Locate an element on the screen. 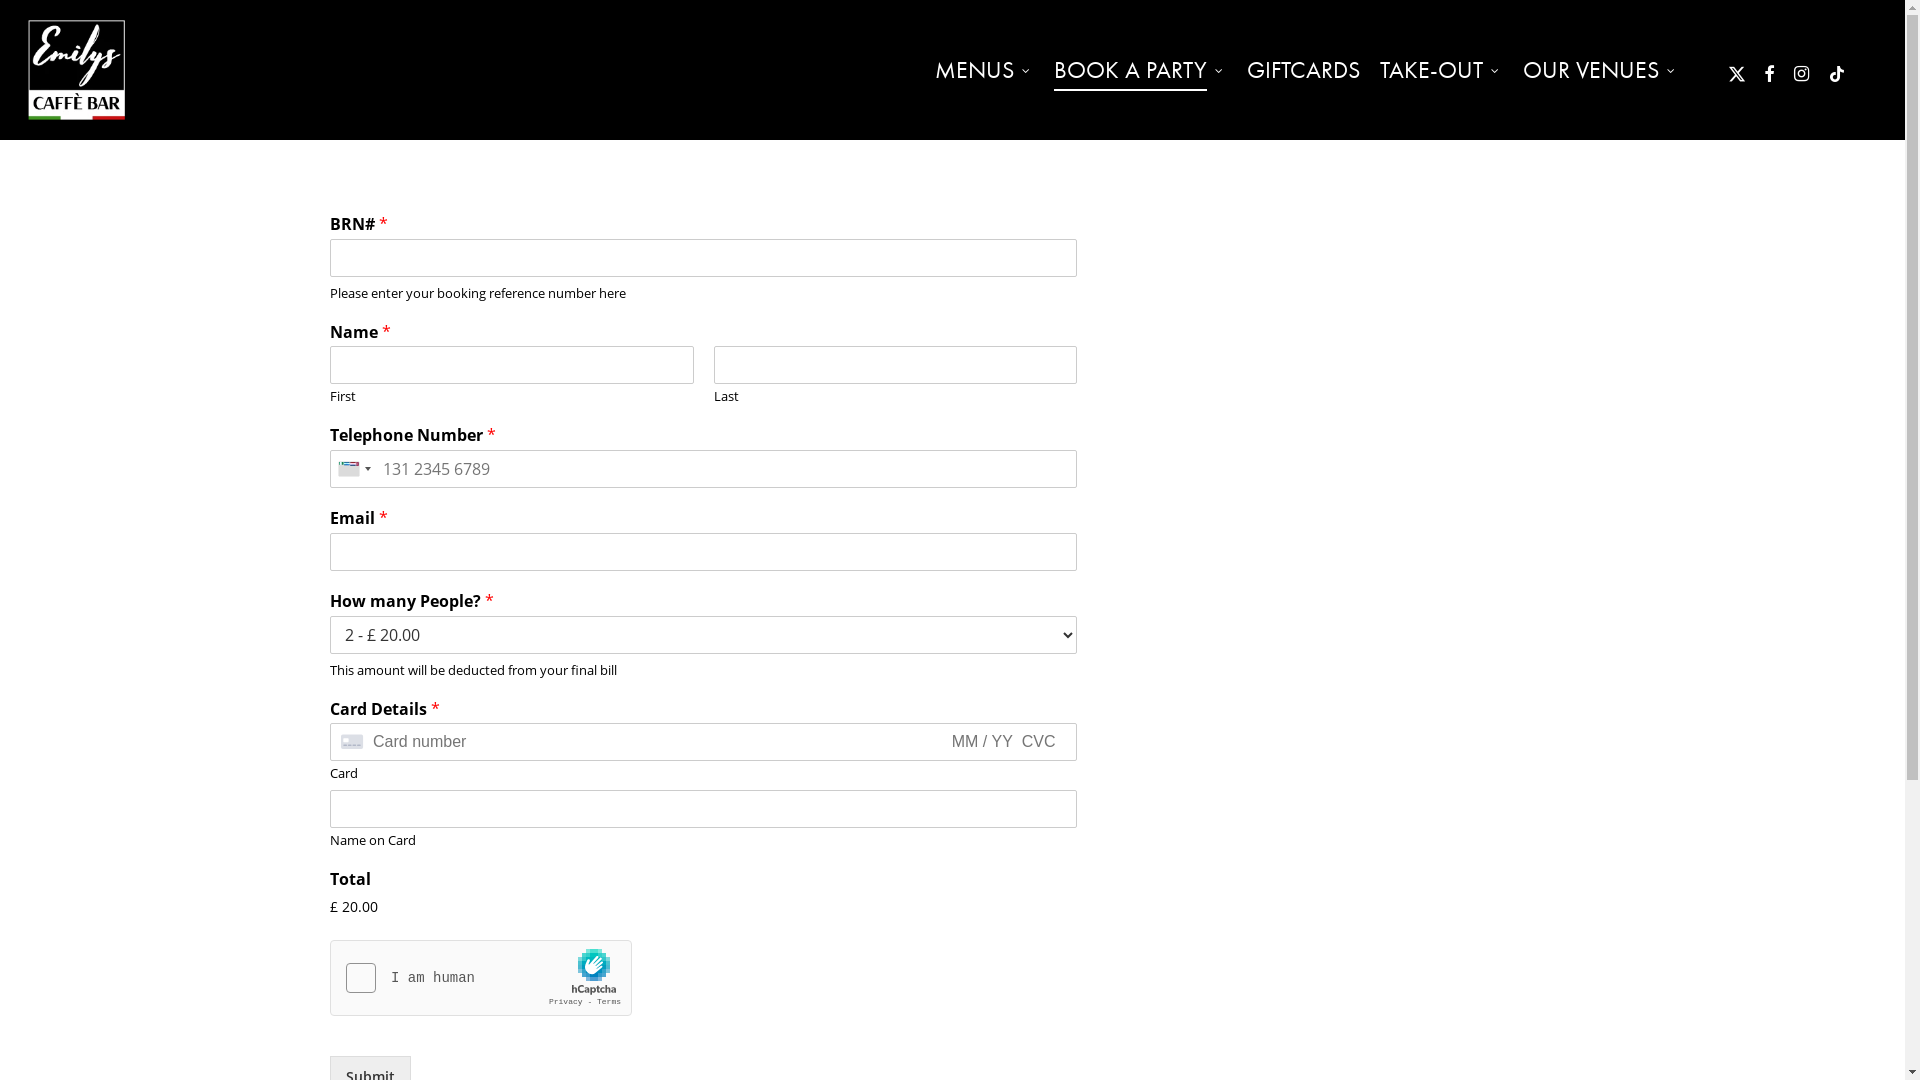  Widget containing checkbox for hCaptcha security challenge is located at coordinates (482, 978).